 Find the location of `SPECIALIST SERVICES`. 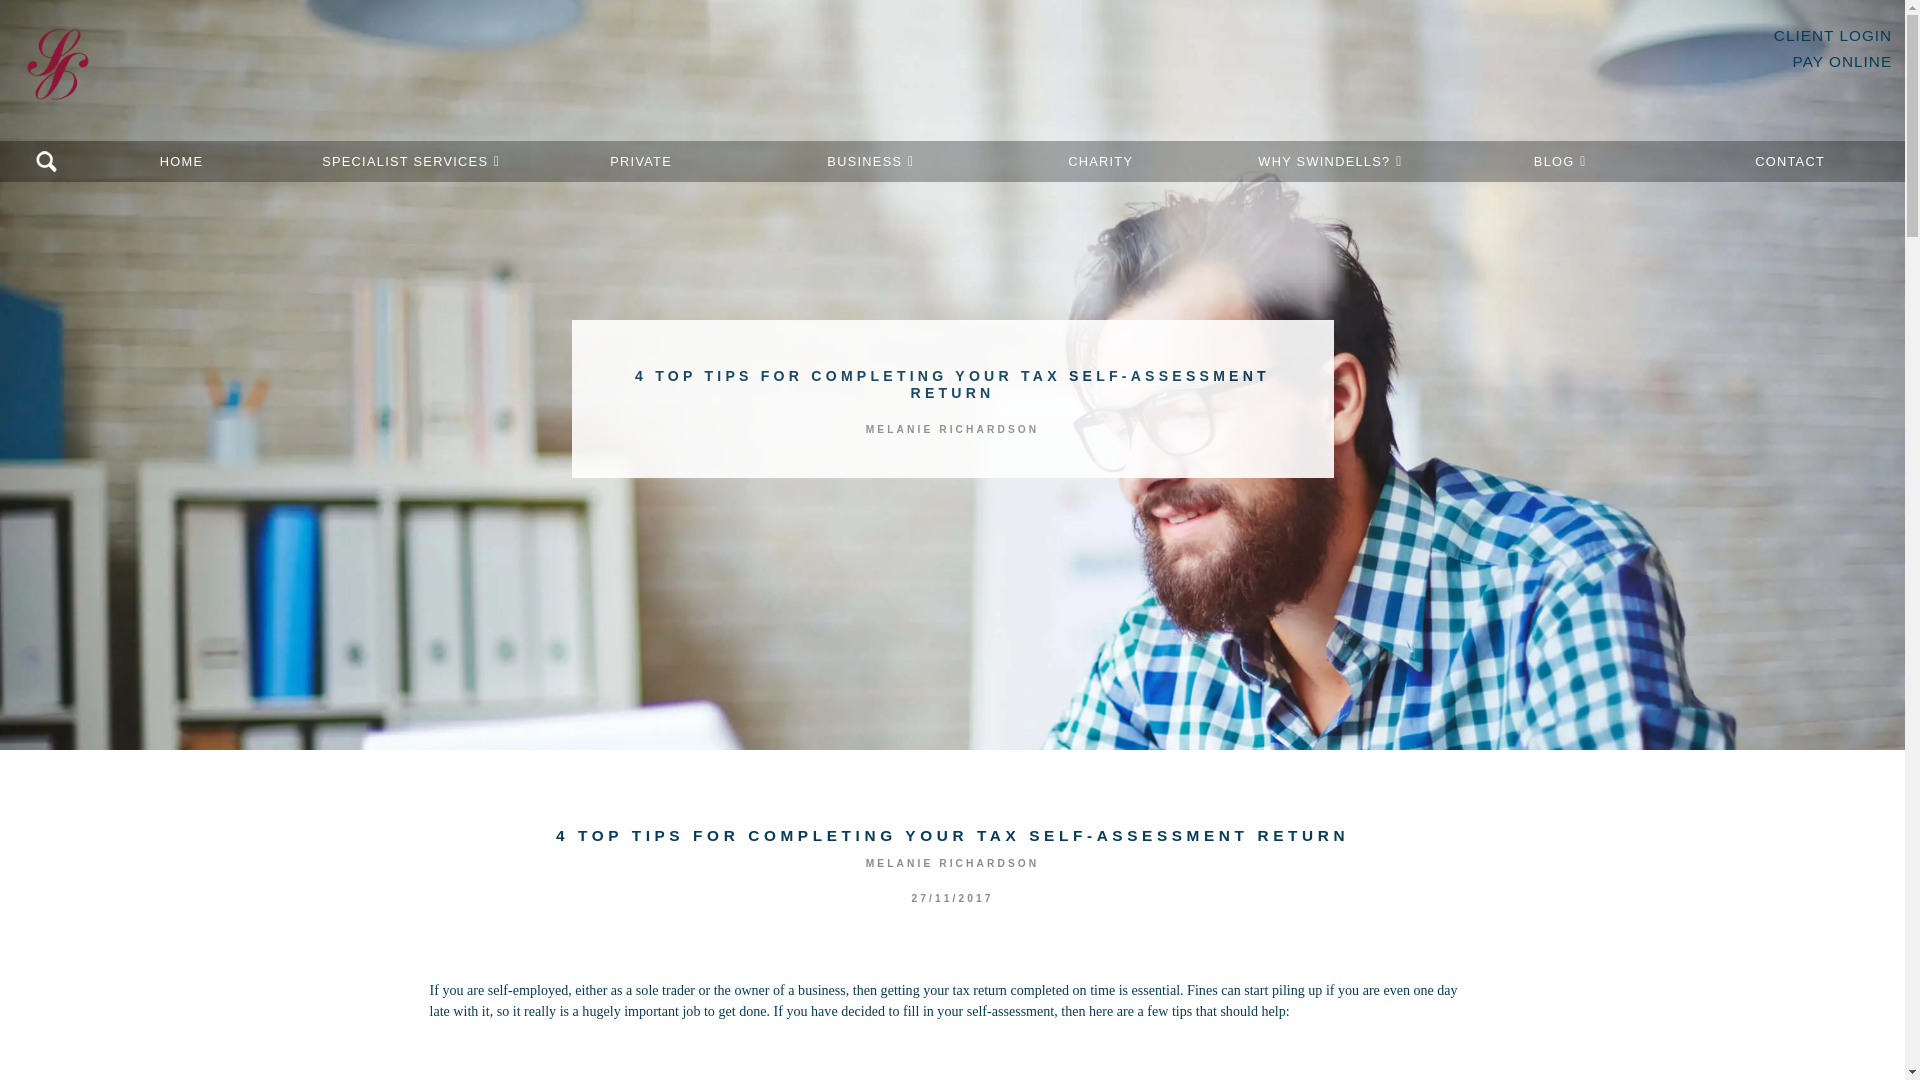

SPECIALIST SERVICES is located at coordinates (410, 162).